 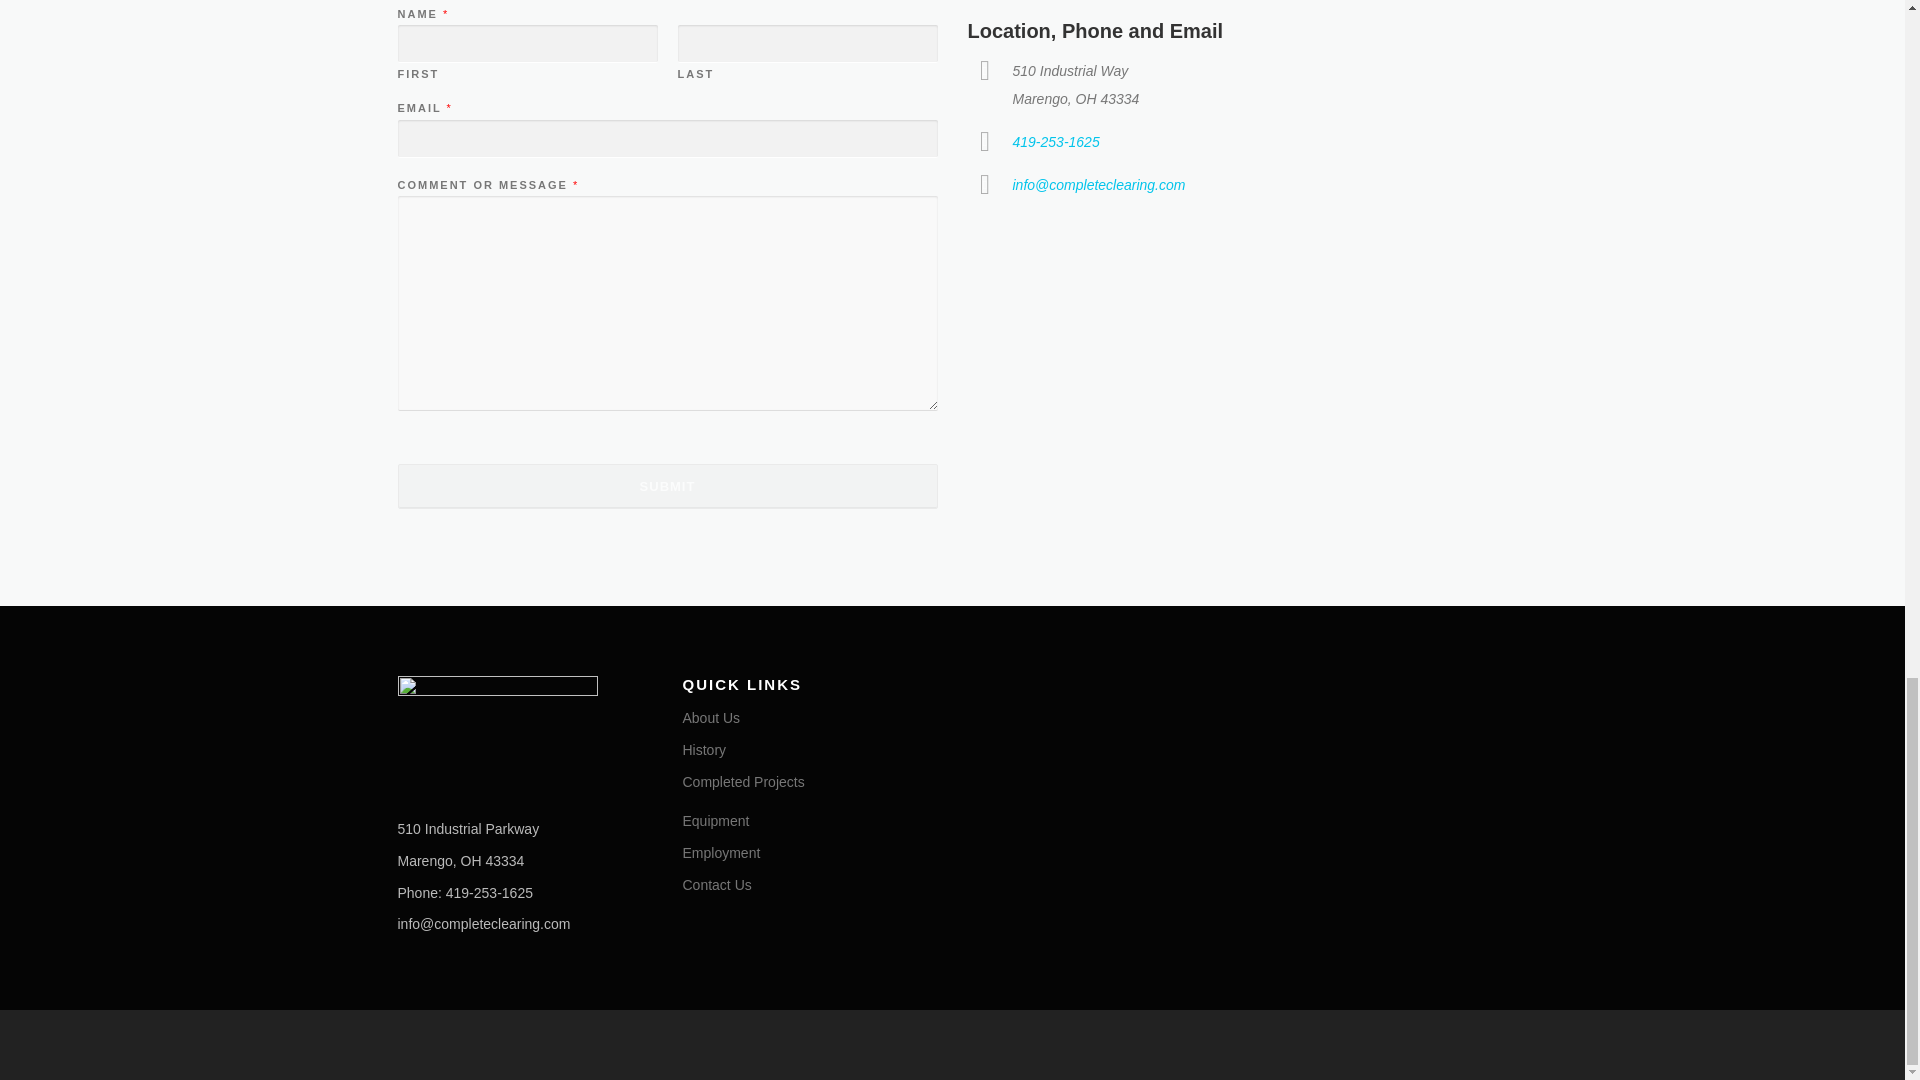 I want to click on Employment, so click(x=720, y=852).